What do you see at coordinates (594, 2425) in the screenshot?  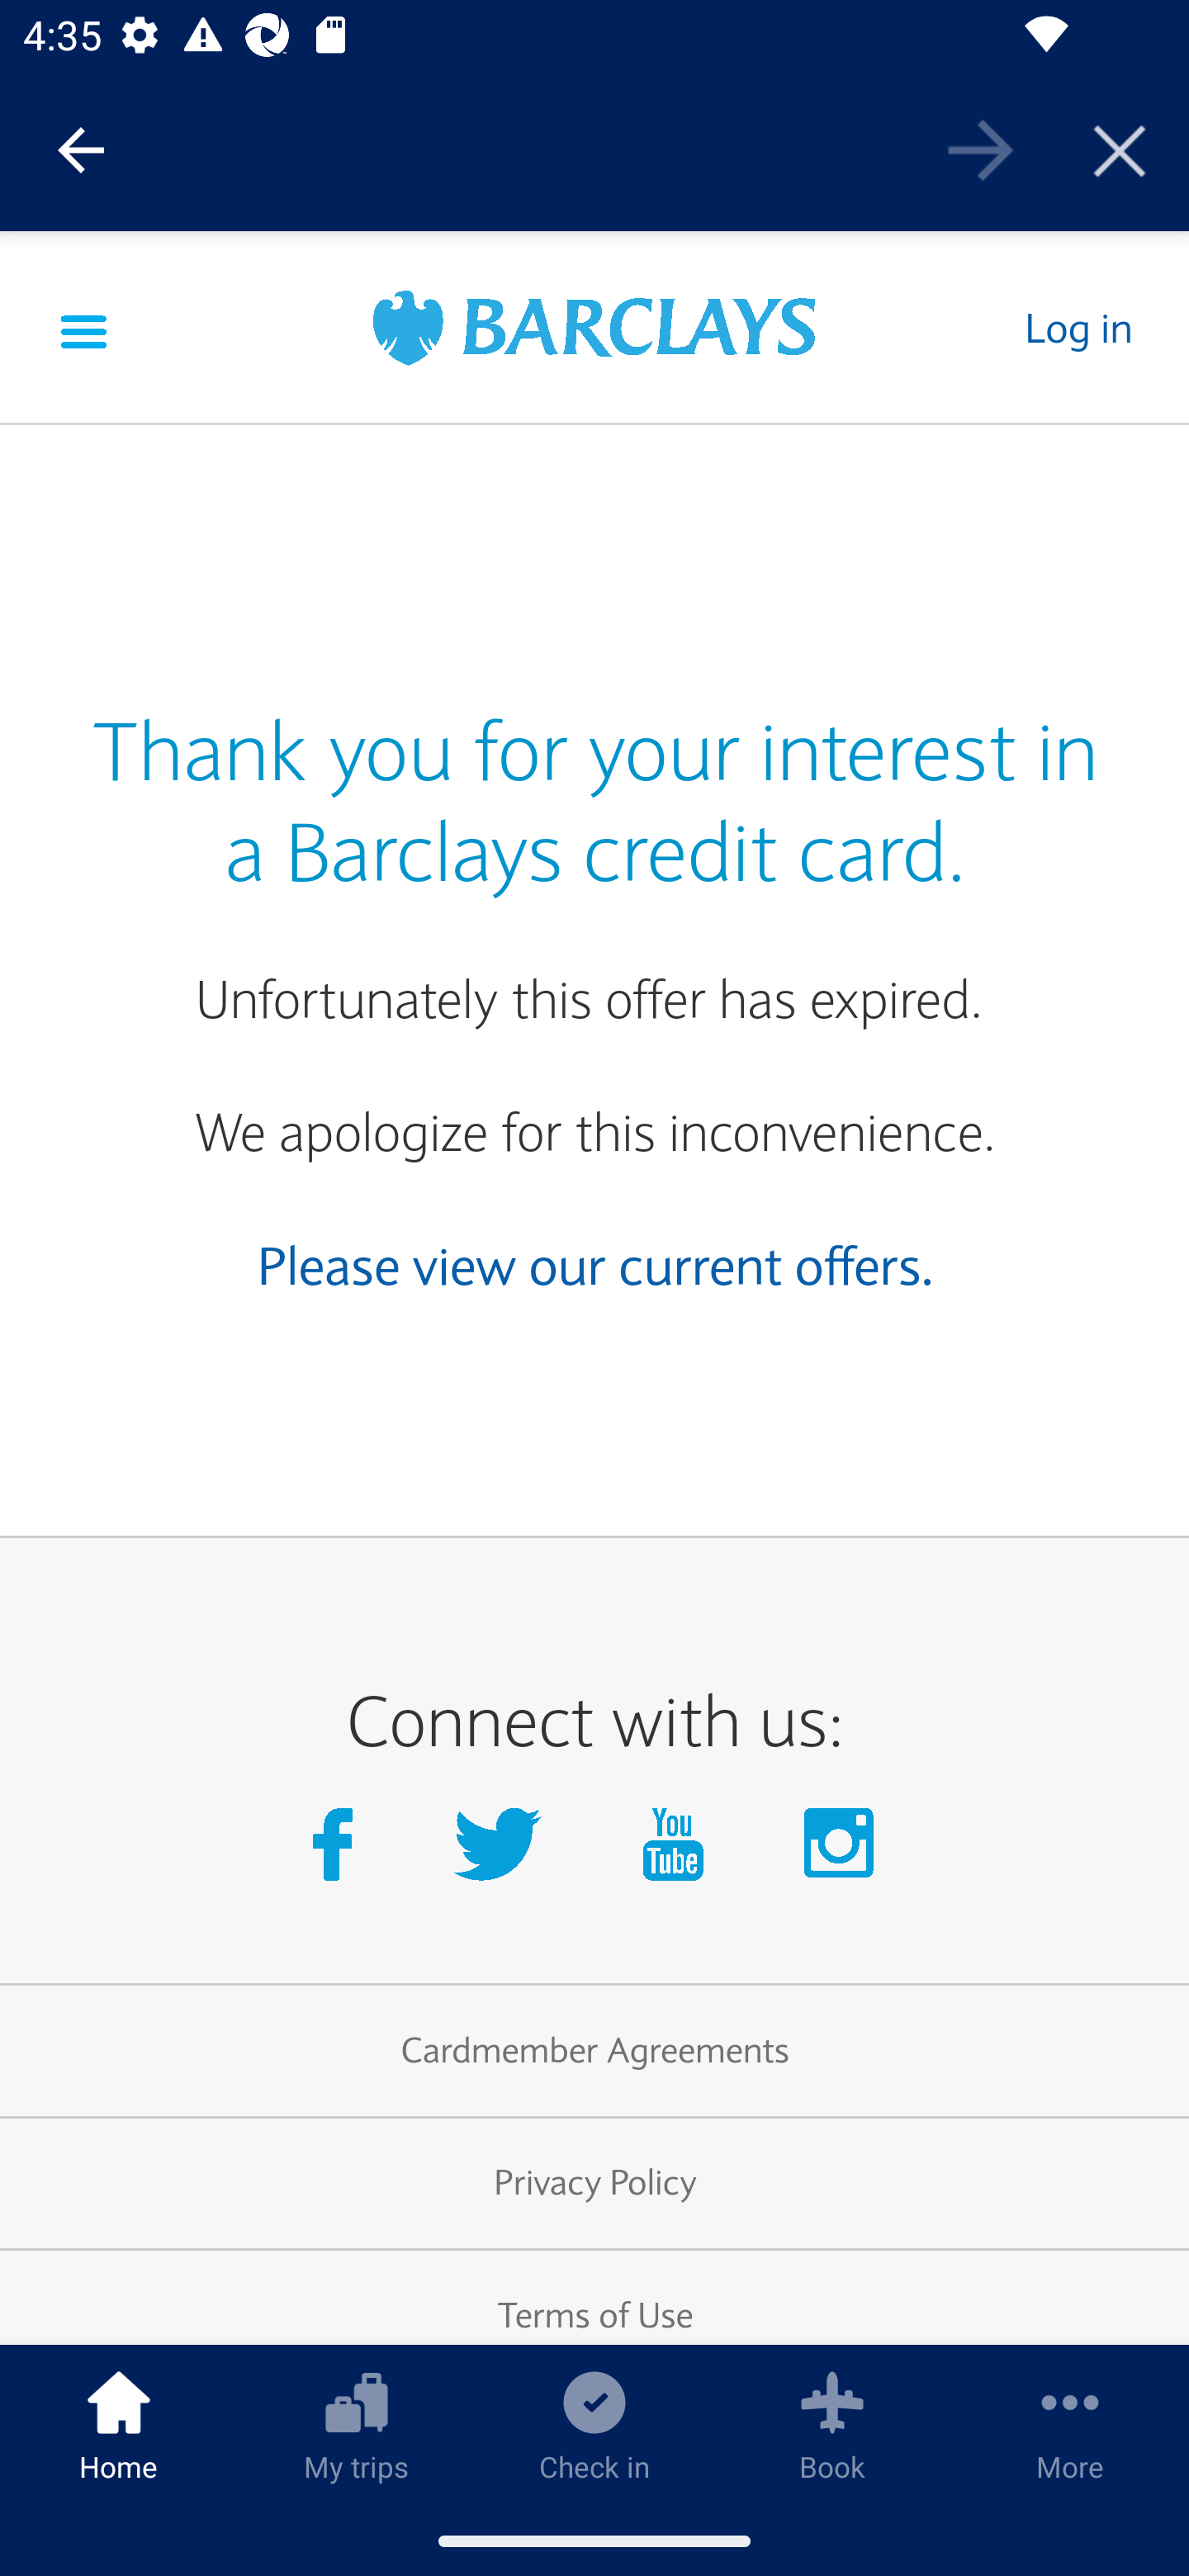 I see `Check in` at bounding box center [594, 2425].